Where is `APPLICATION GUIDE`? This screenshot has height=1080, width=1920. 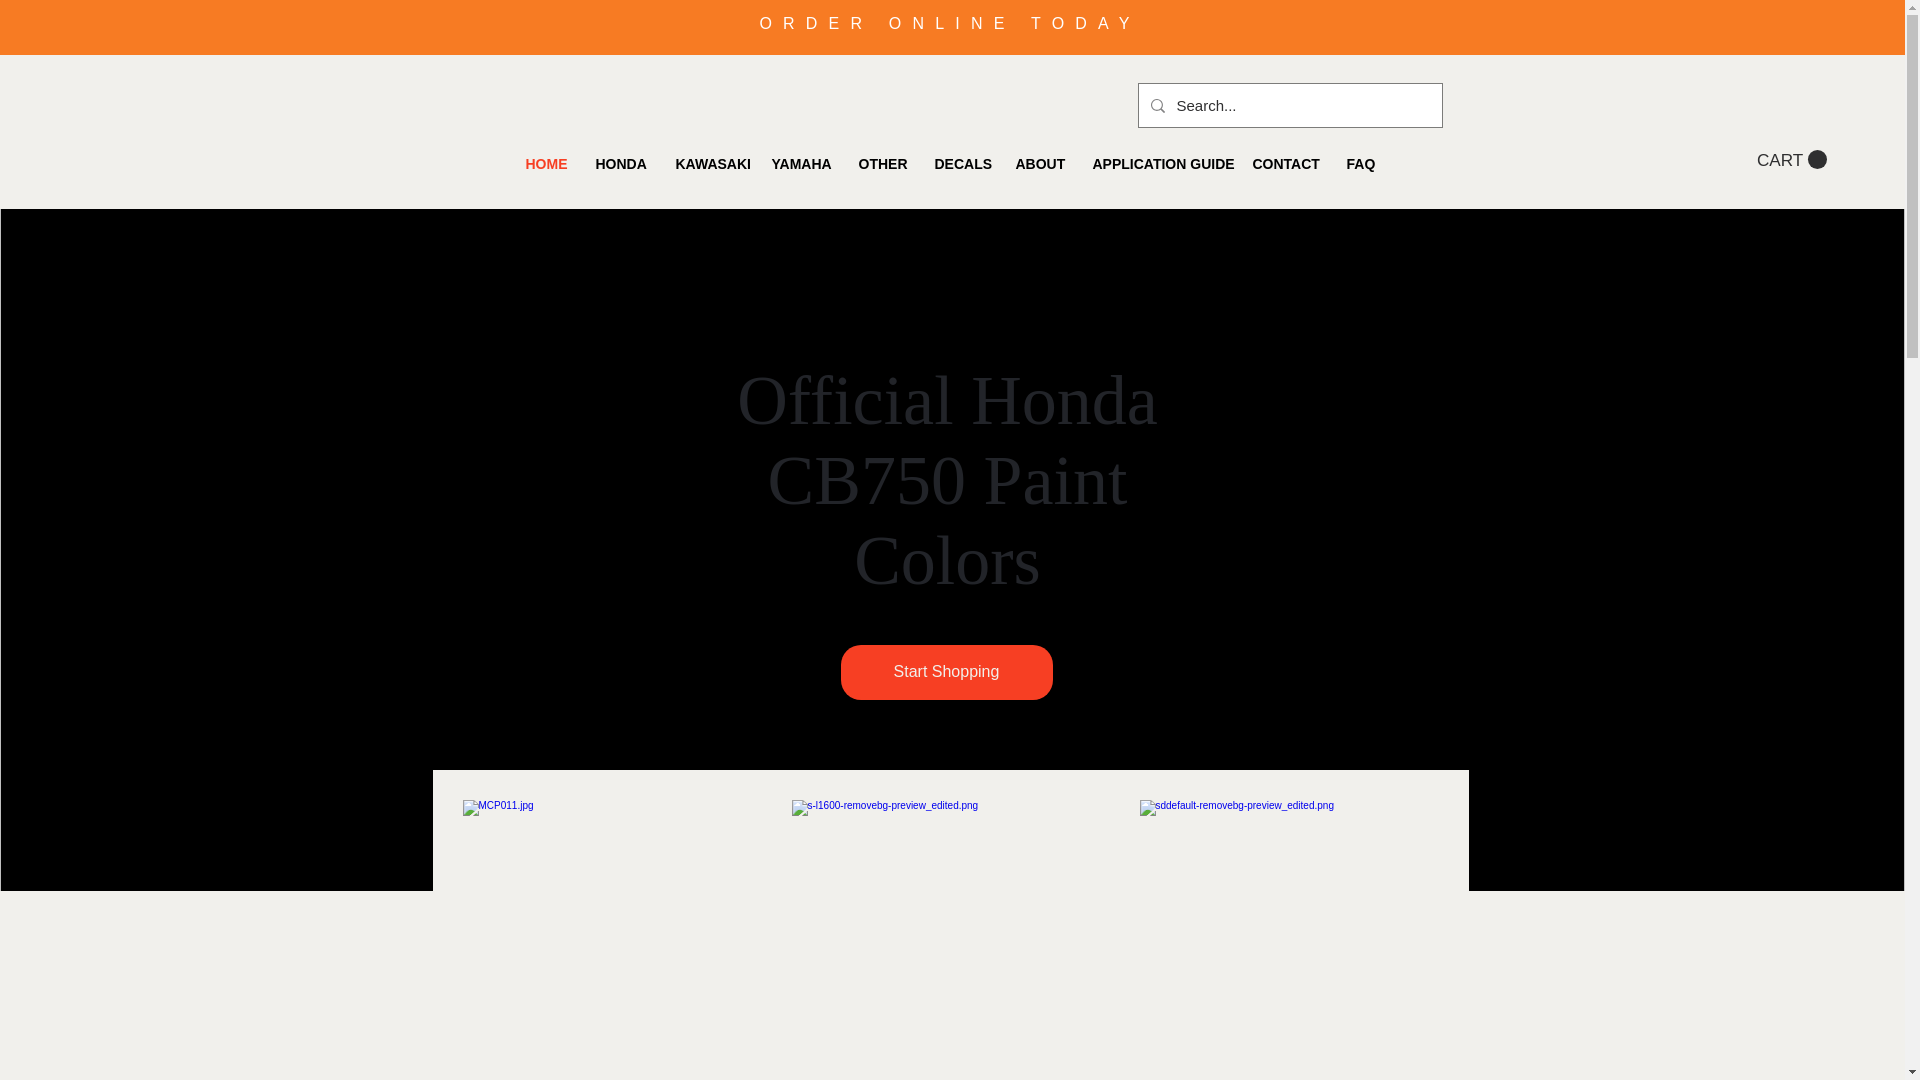 APPLICATION GUIDE is located at coordinates (1158, 164).